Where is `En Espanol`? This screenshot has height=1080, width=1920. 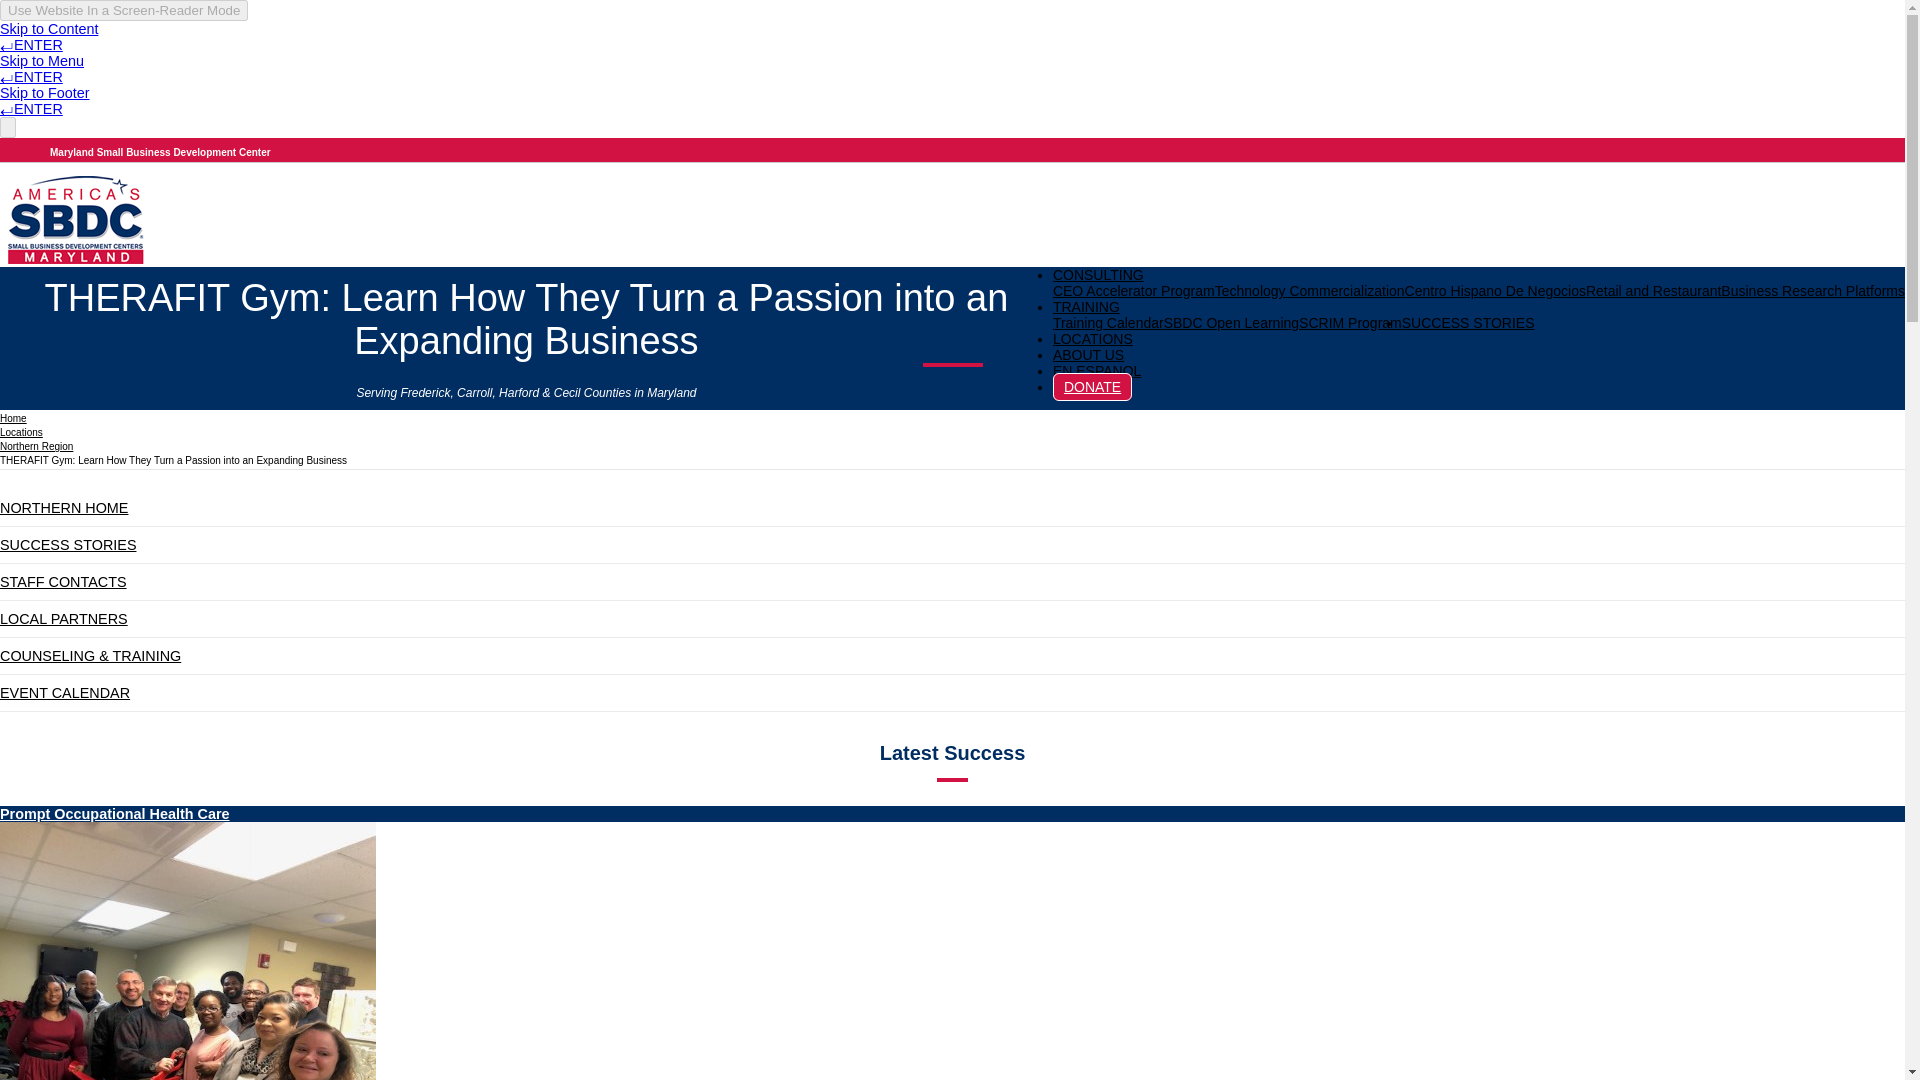 En Espanol is located at coordinates (1096, 370).